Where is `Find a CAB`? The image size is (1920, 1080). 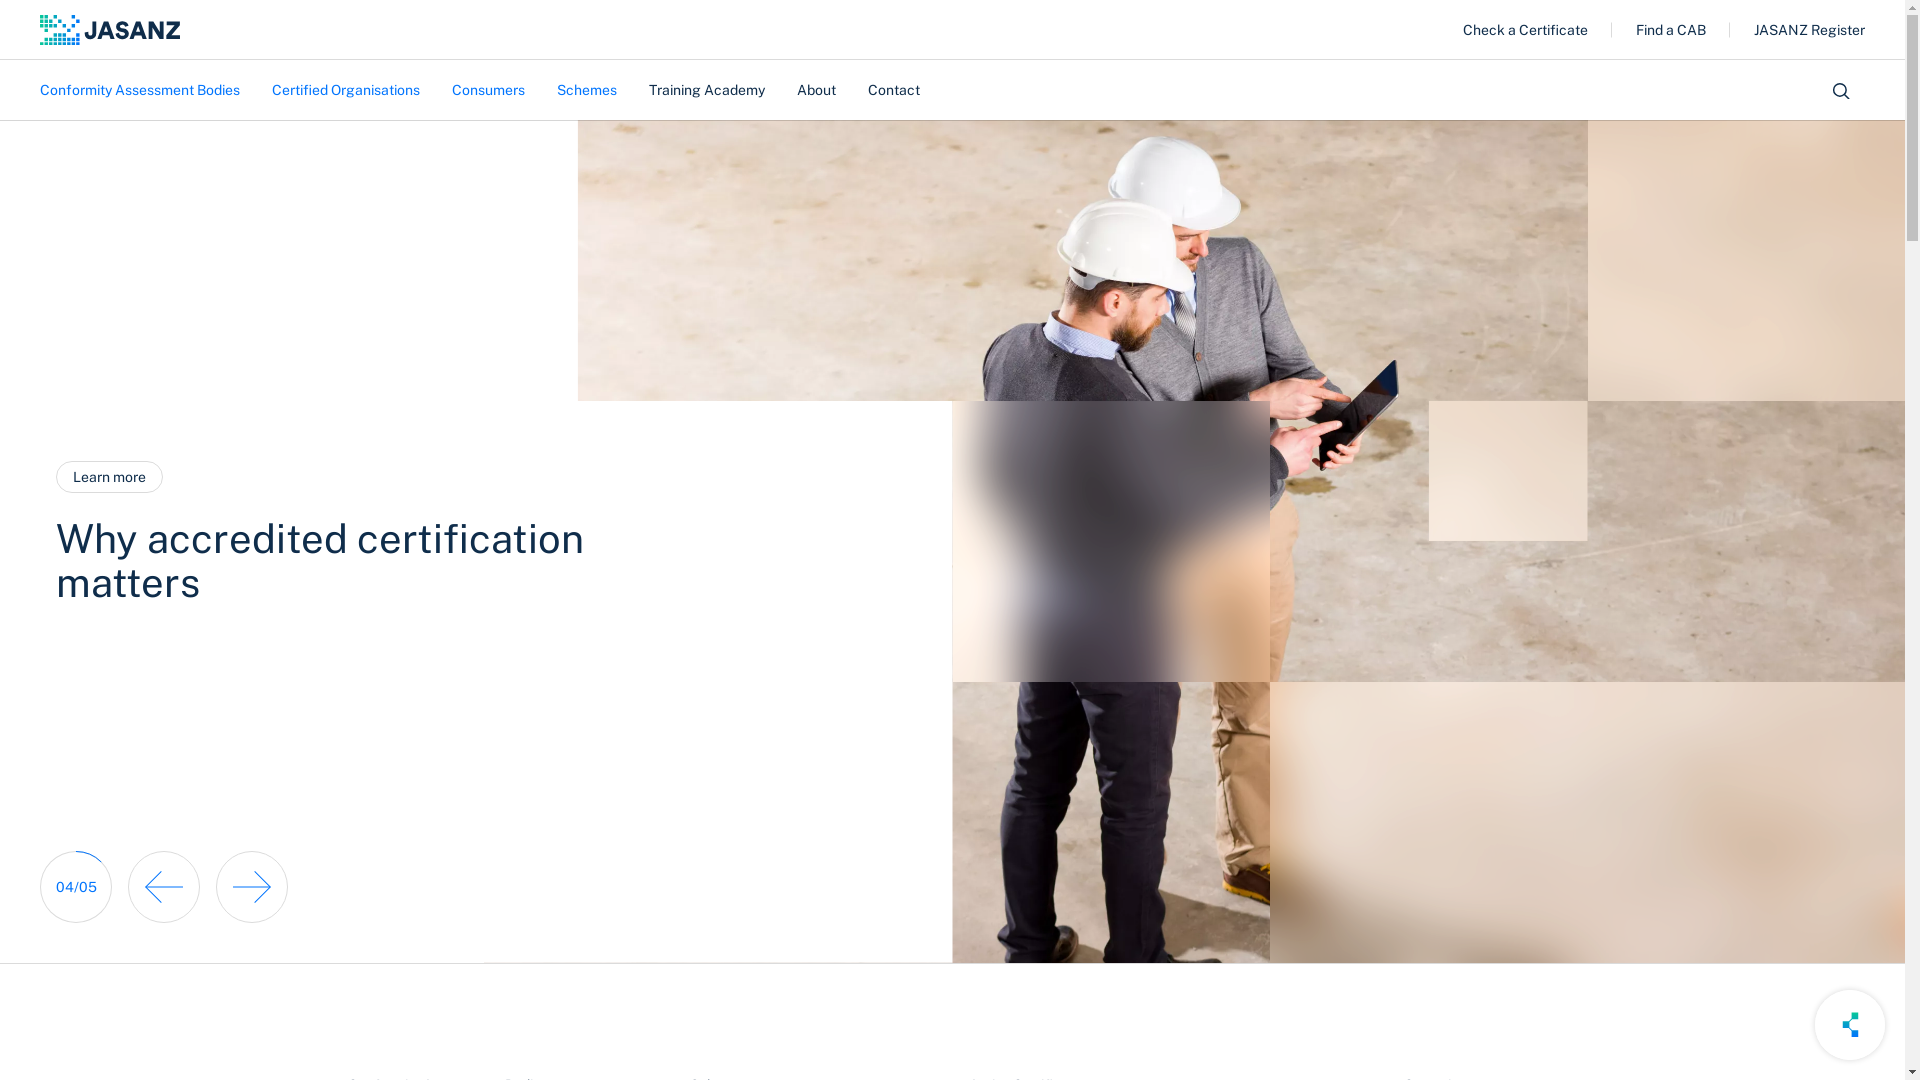 Find a CAB is located at coordinates (1671, 30).